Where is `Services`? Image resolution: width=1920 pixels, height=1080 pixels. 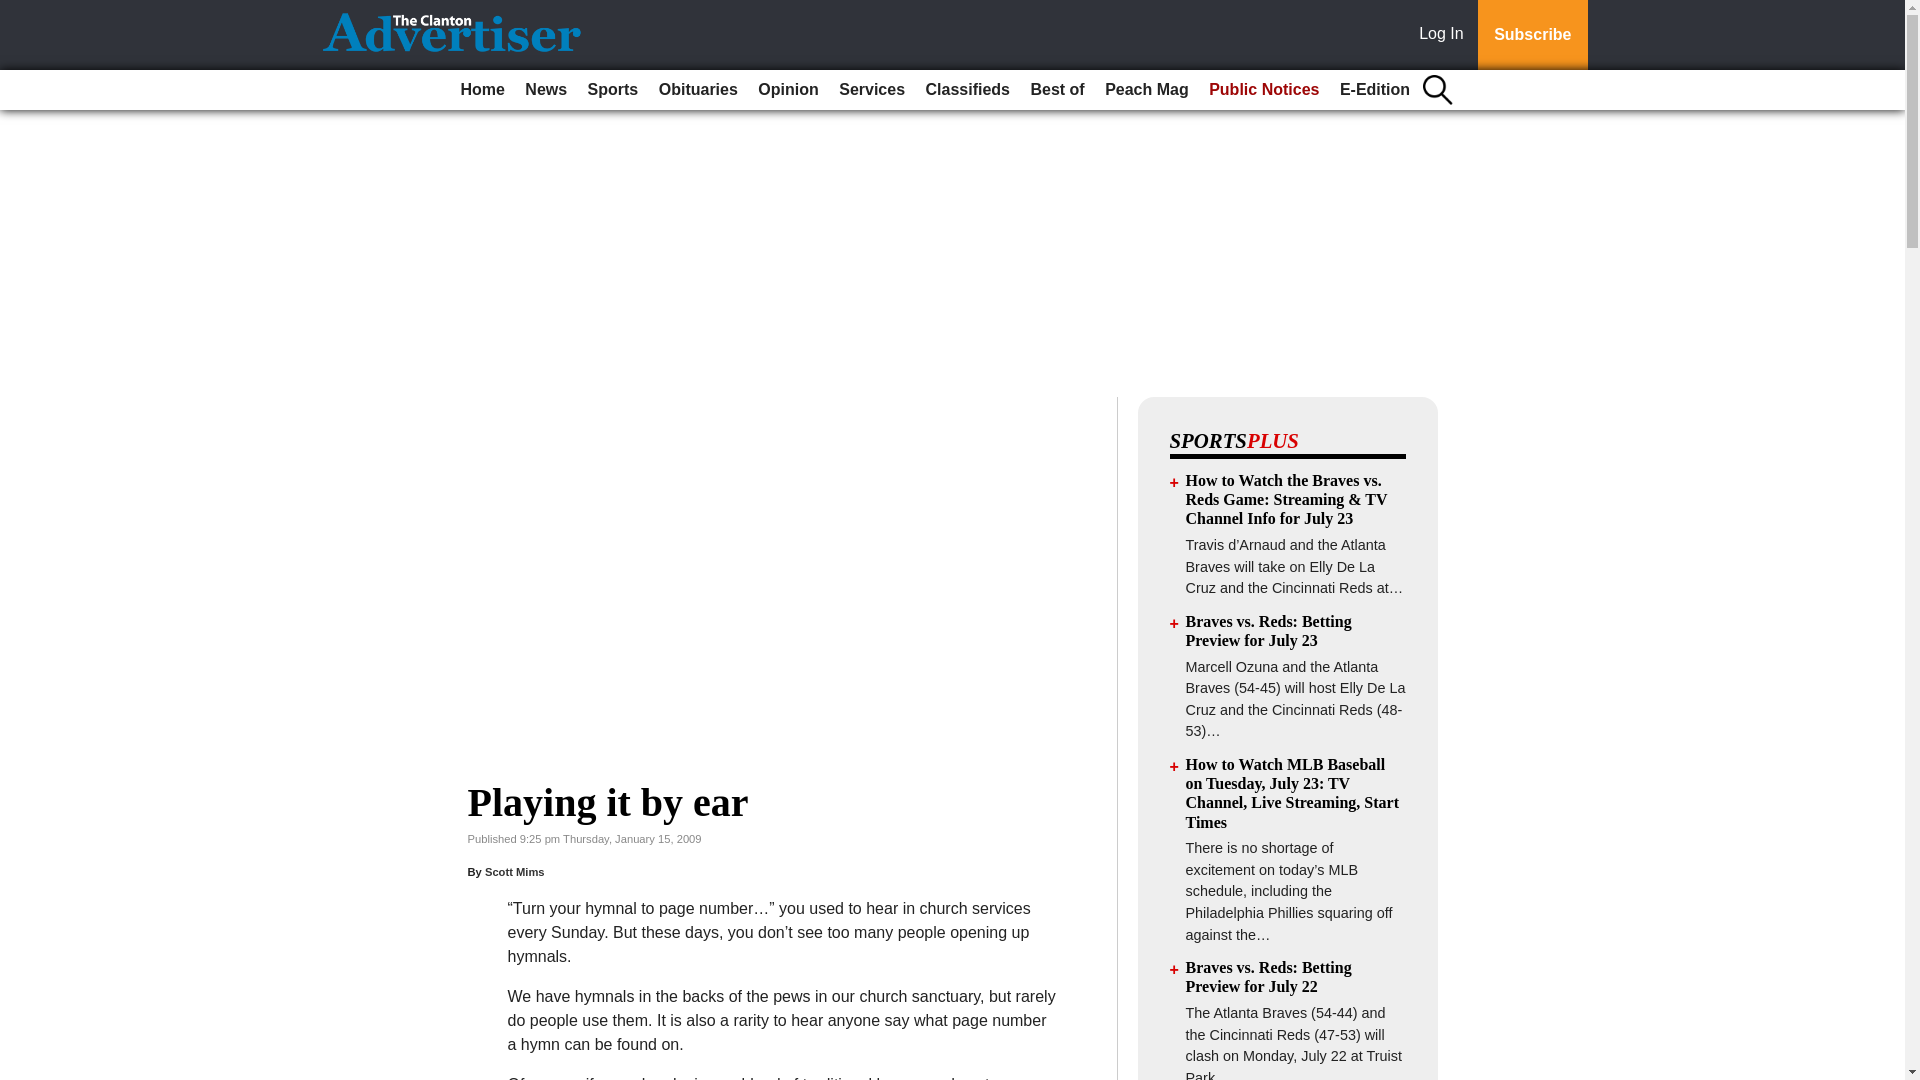 Services is located at coordinates (872, 90).